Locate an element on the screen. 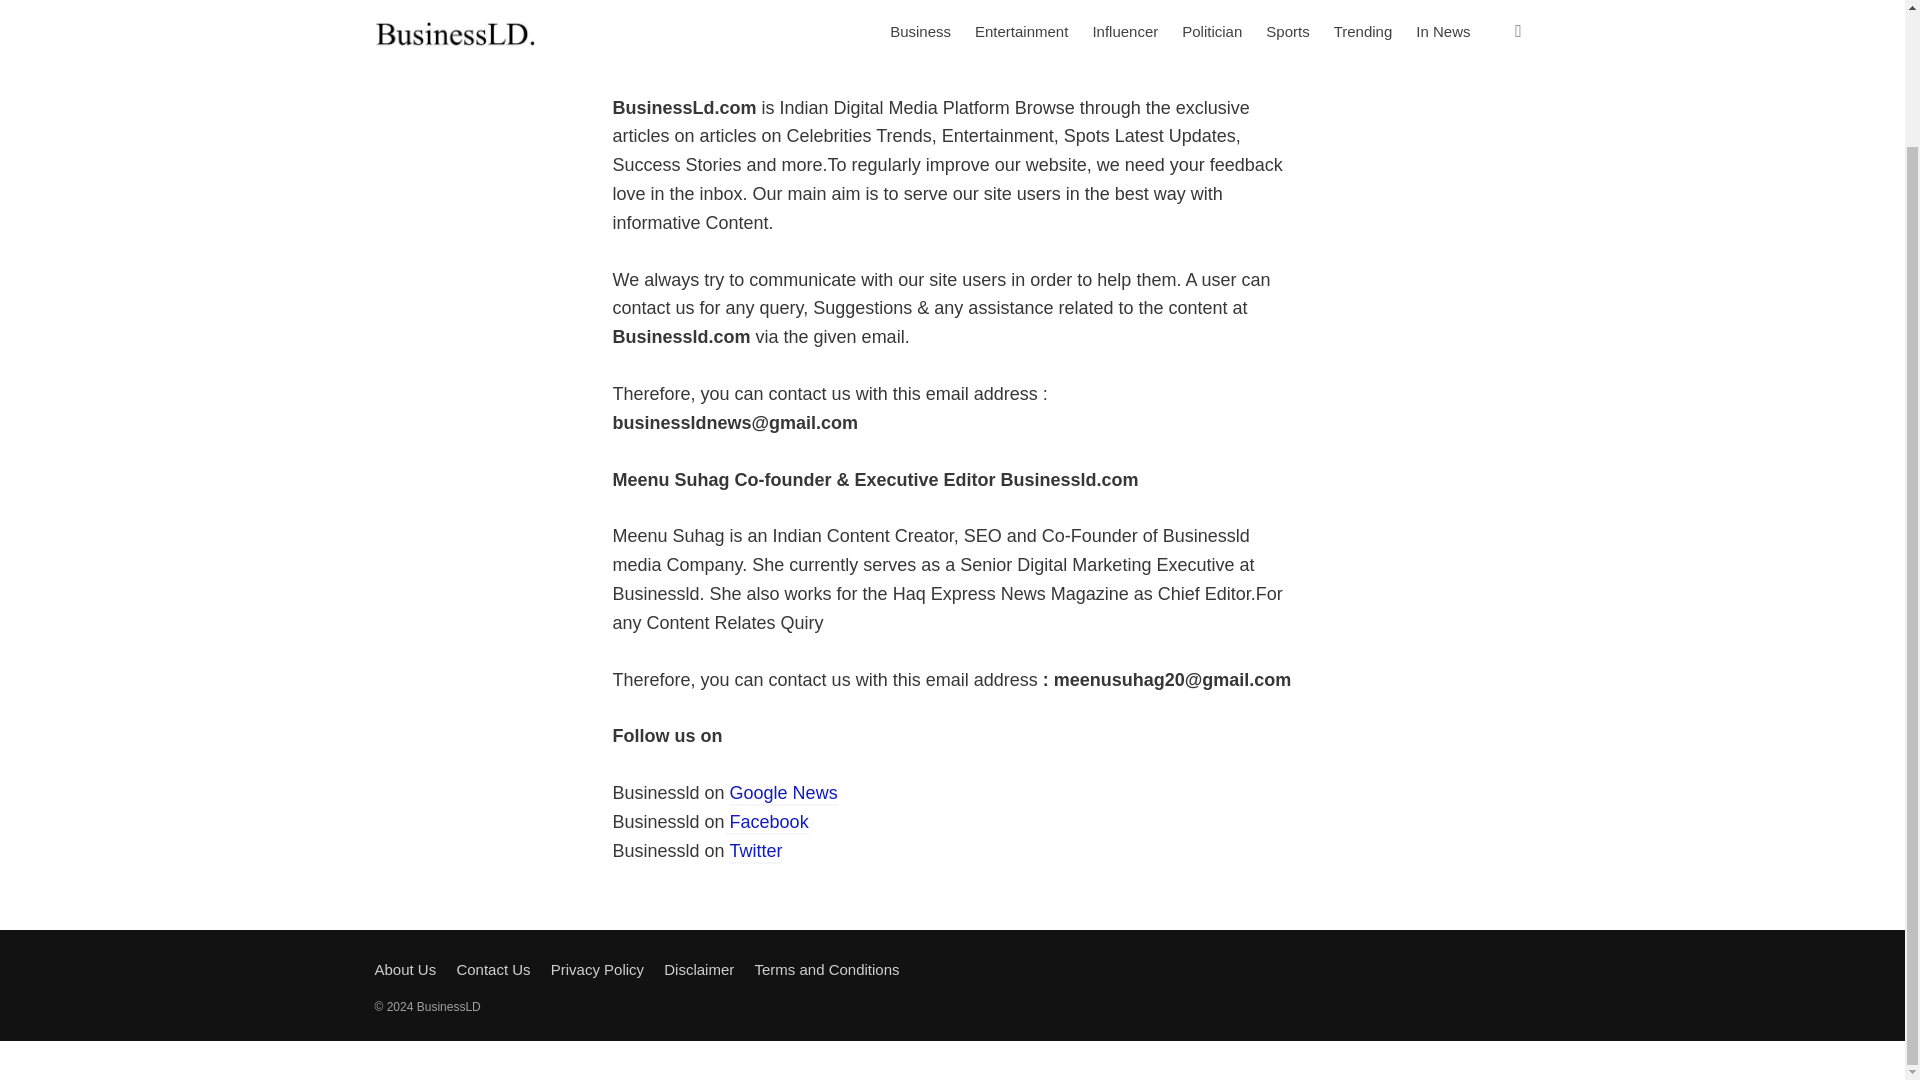 Image resolution: width=1920 pixels, height=1080 pixels. Terms and Conditions is located at coordinates (826, 970).